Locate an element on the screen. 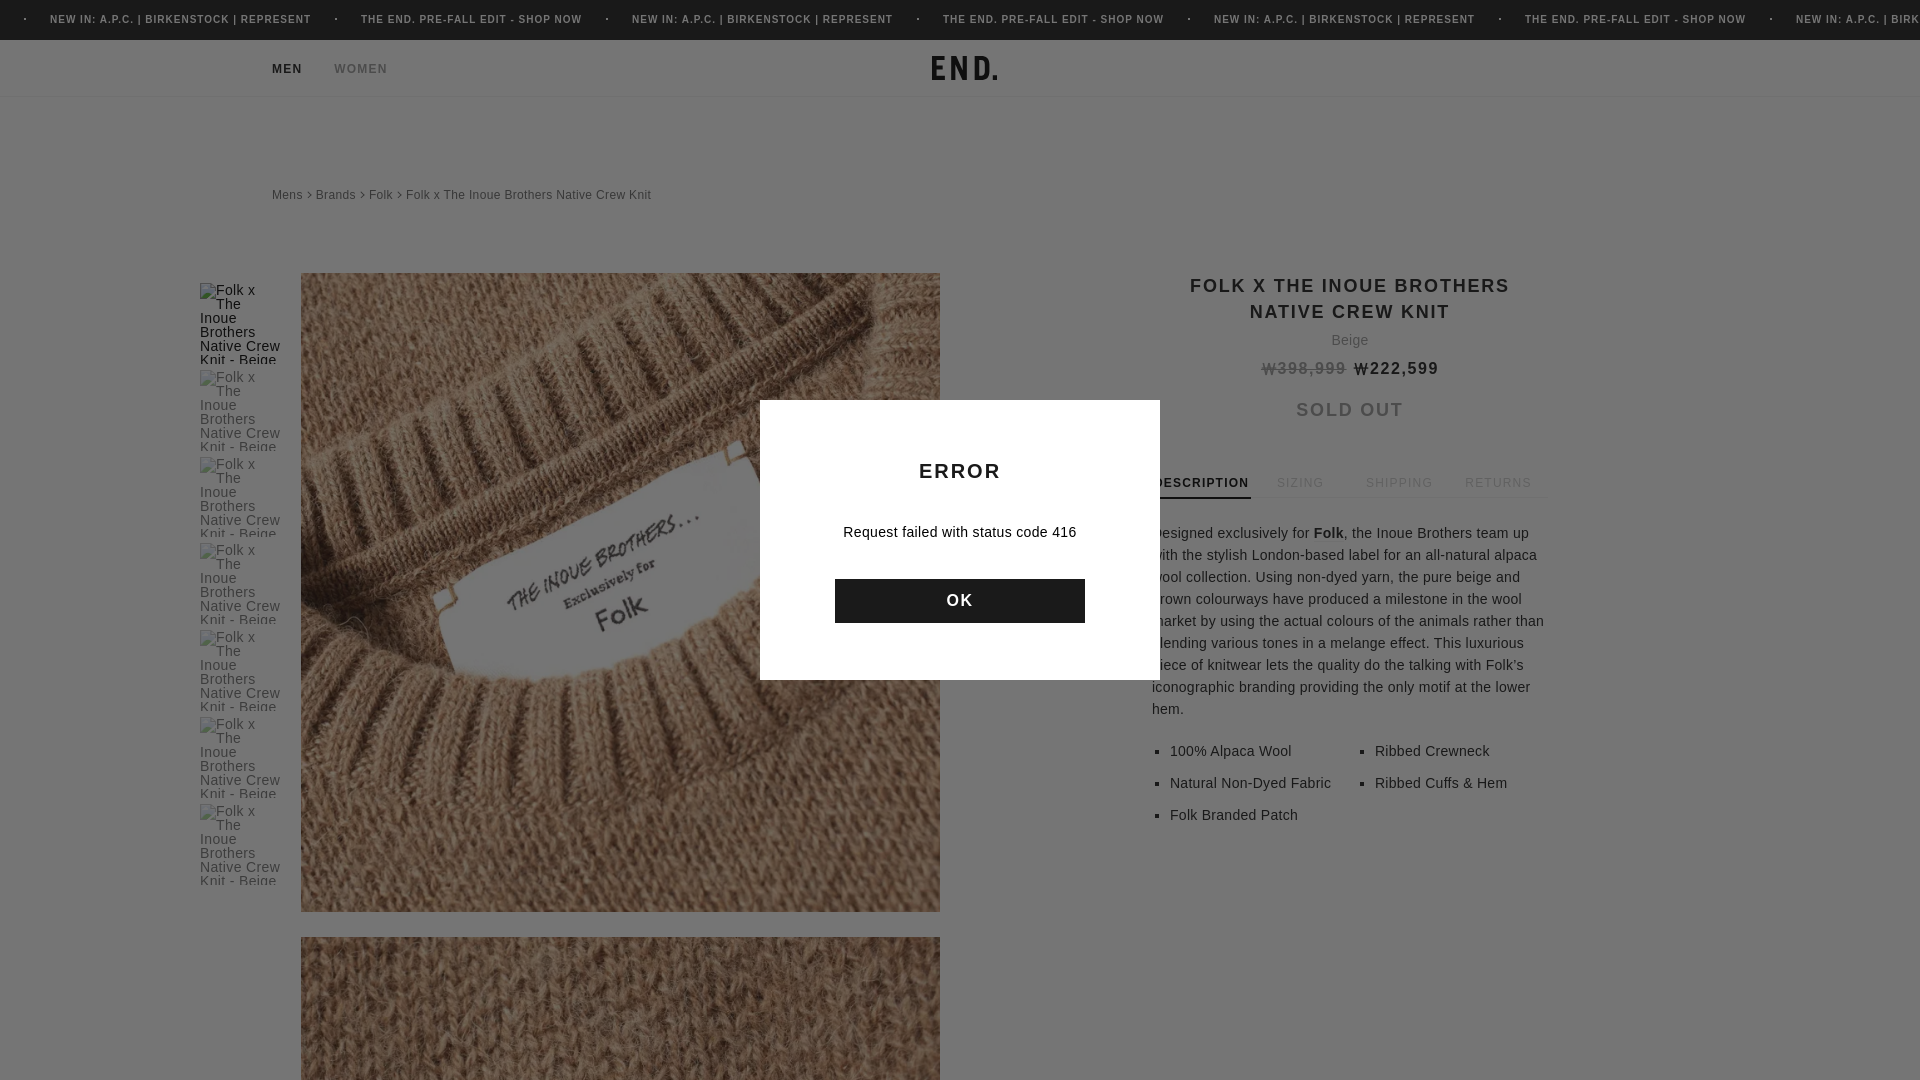  Folk is located at coordinates (1328, 533).